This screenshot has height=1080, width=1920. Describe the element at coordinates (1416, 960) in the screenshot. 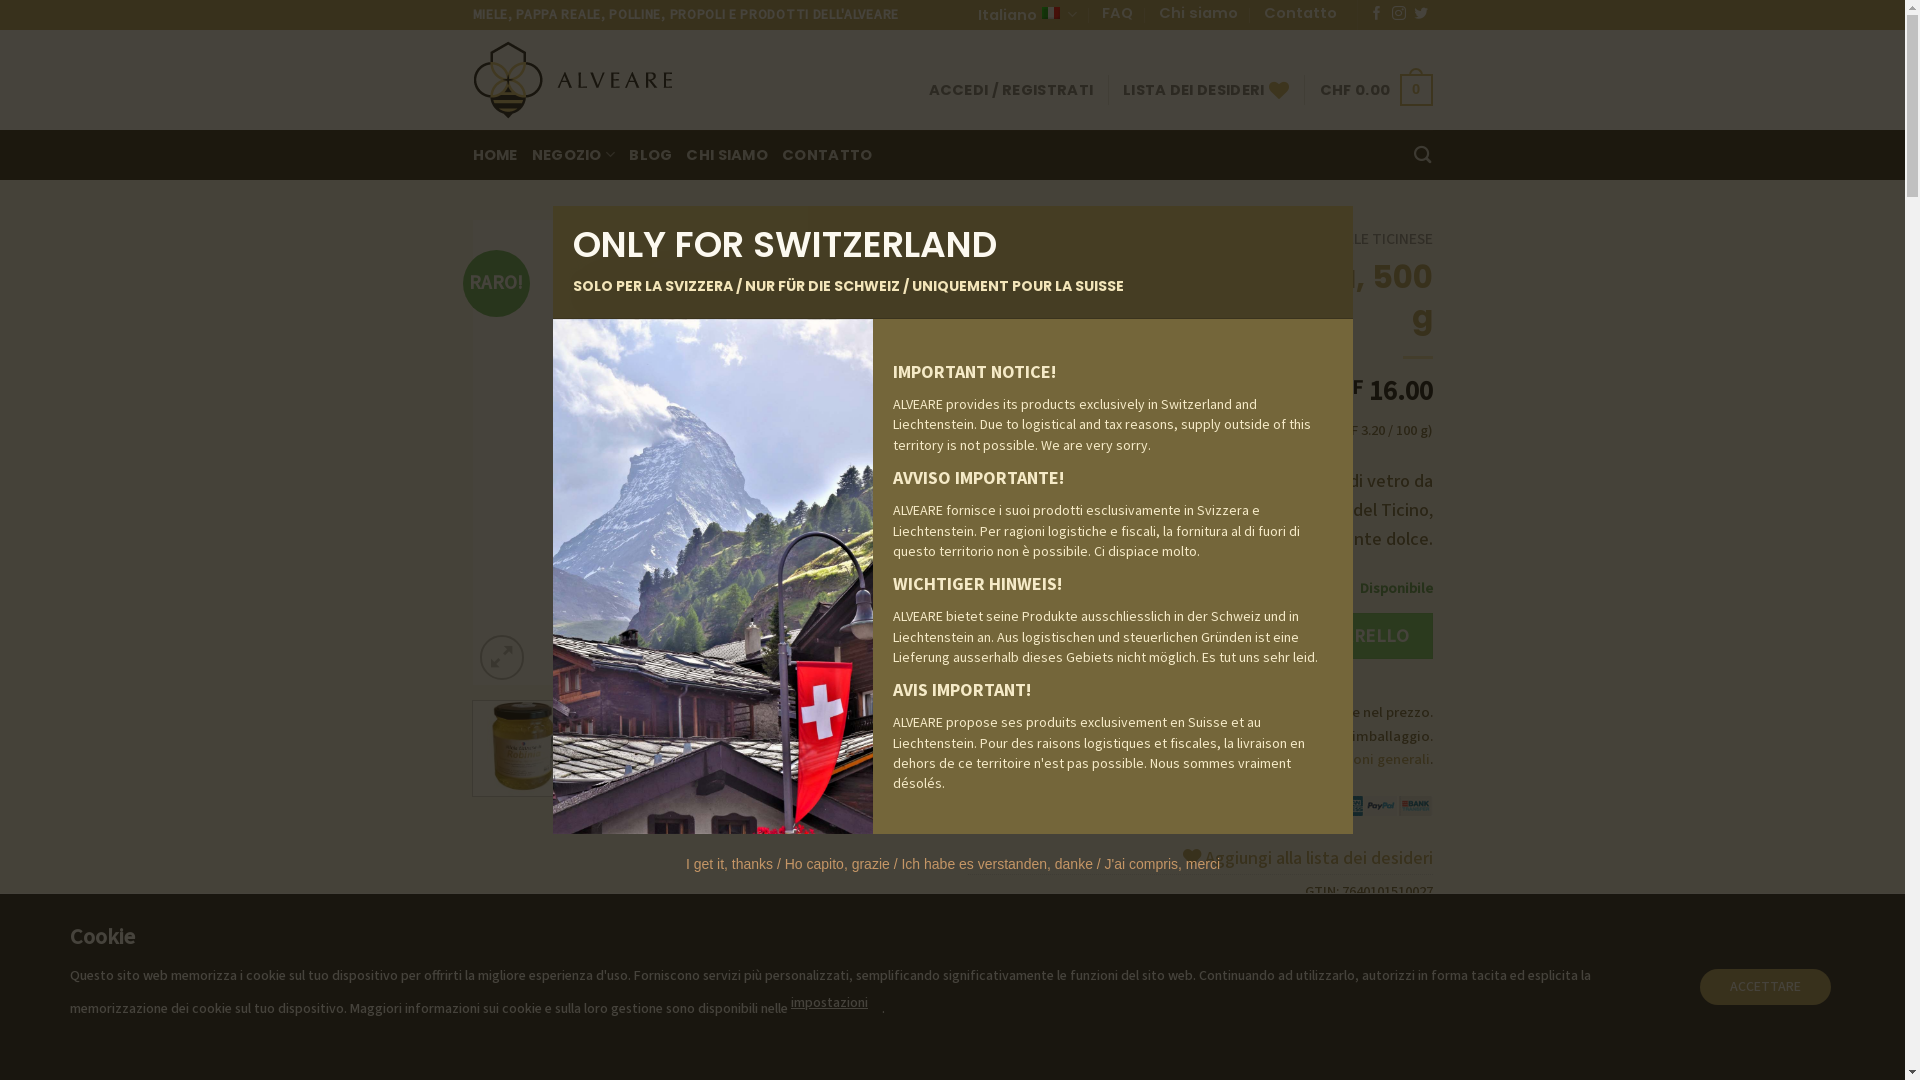

I see `Miele` at that location.